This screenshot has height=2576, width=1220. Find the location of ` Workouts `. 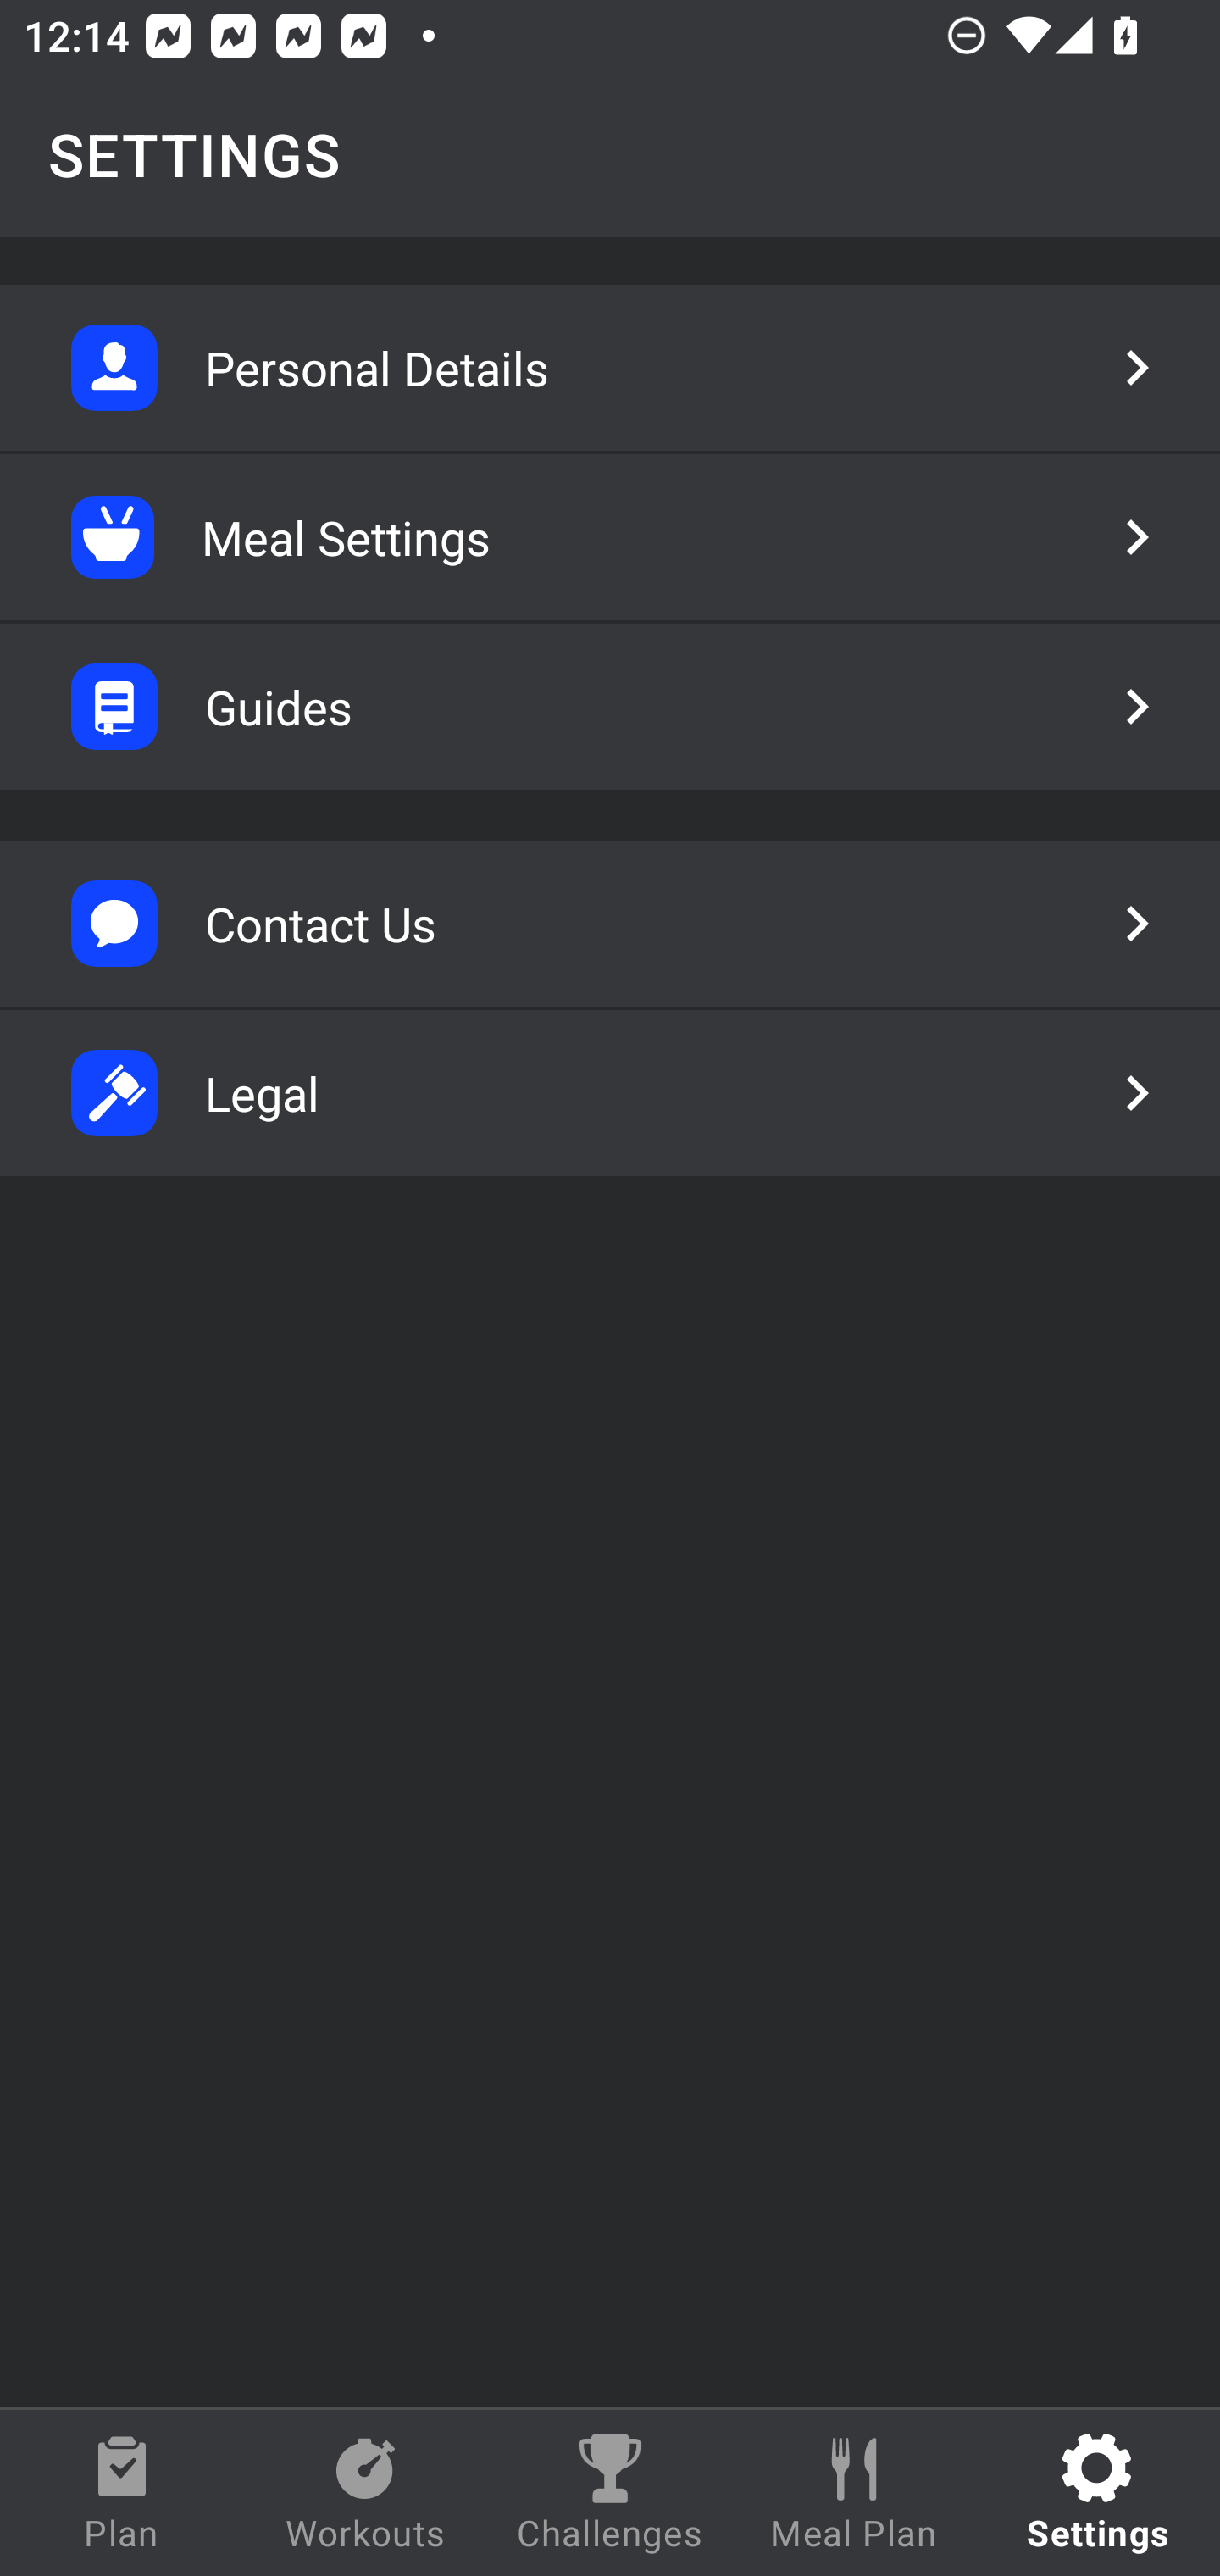

 Workouts  is located at coordinates (366, 2493).